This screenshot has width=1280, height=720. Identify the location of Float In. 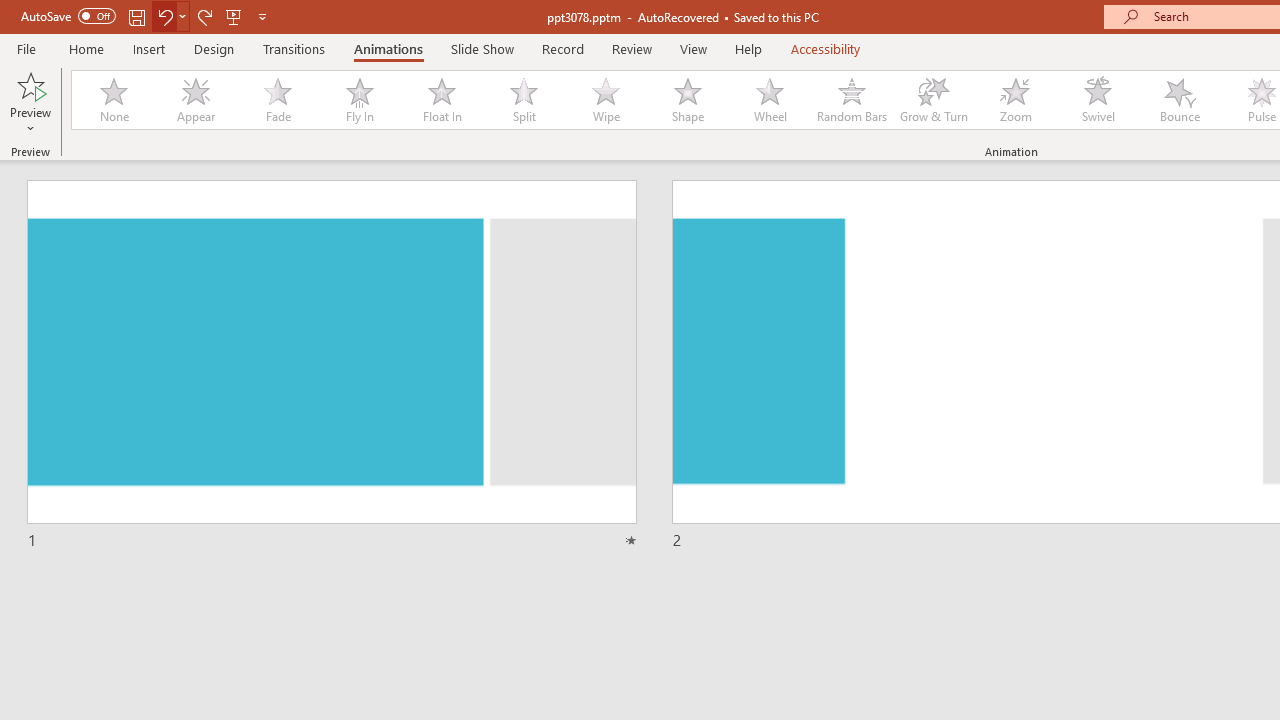
(441, 100).